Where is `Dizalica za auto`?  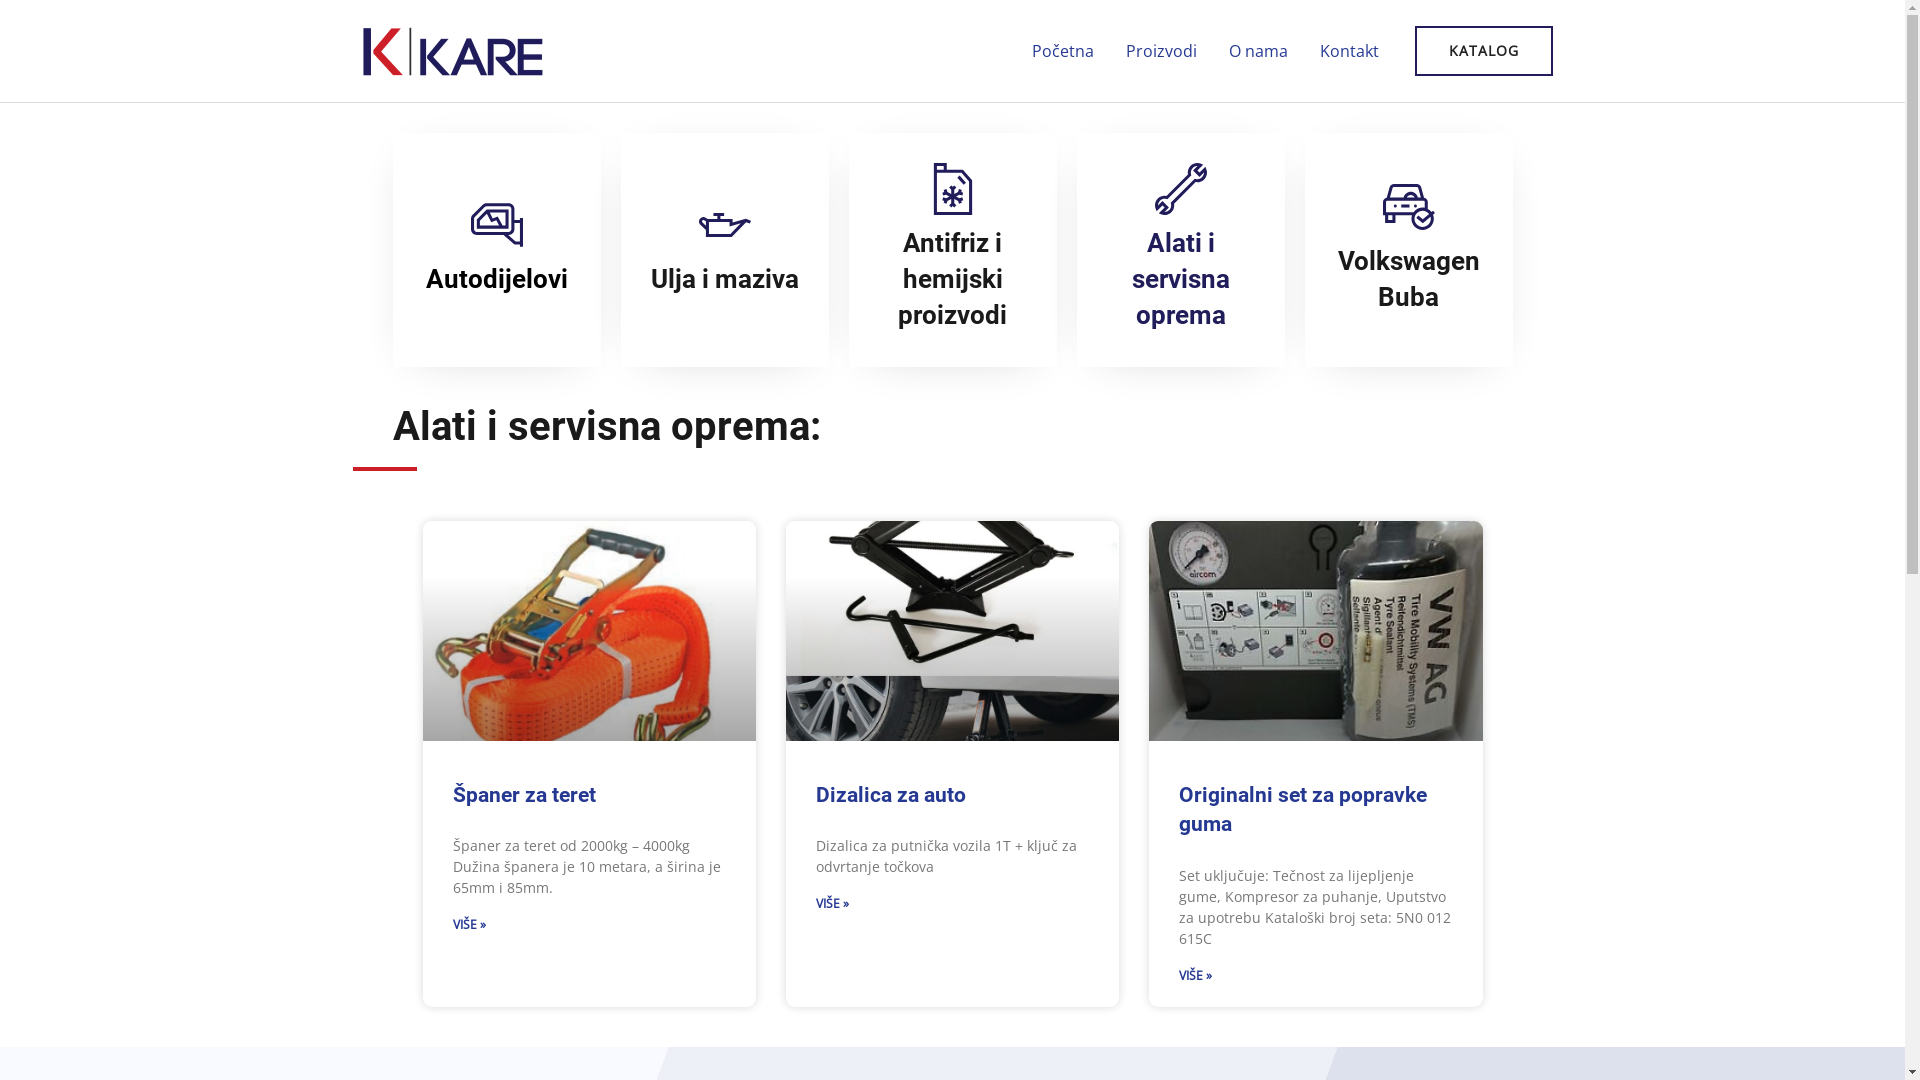
Dizalica za auto is located at coordinates (891, 795).